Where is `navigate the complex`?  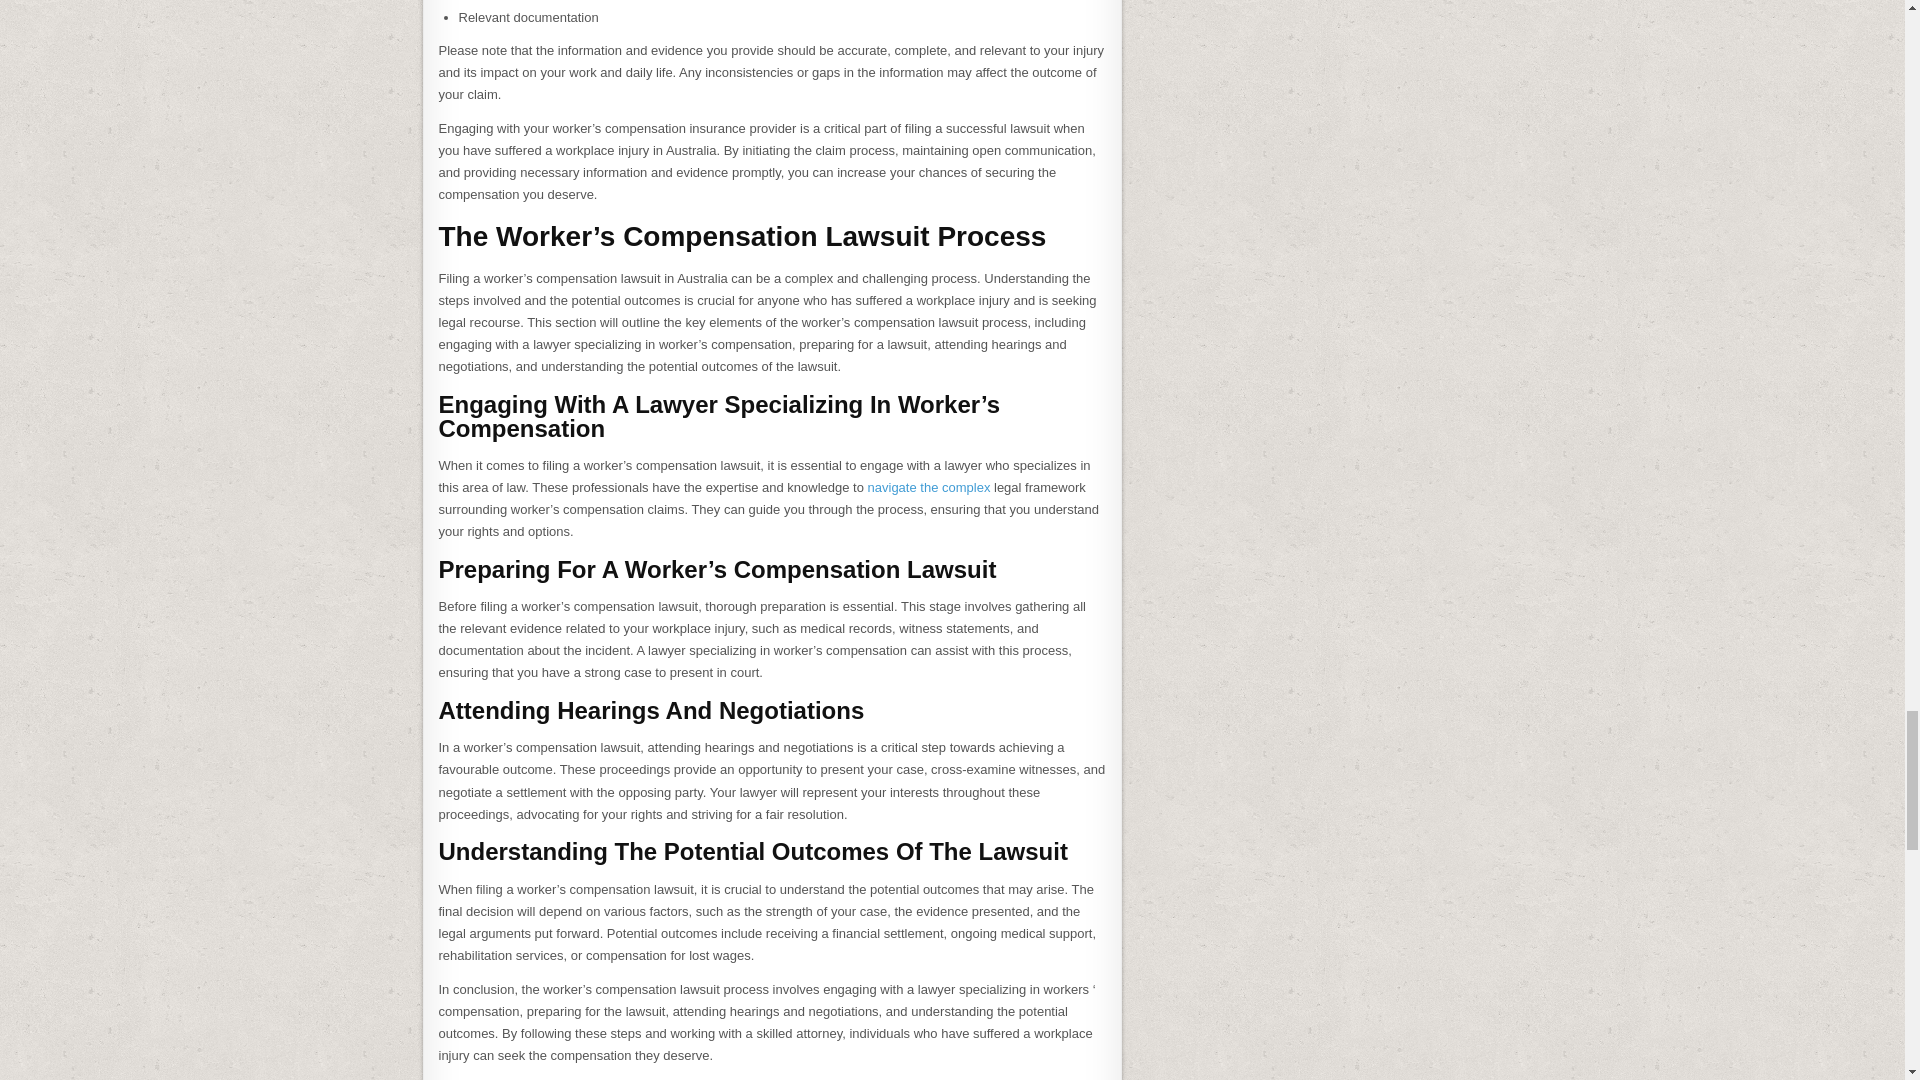
navigate the complex is located at coordinates (928, 486).